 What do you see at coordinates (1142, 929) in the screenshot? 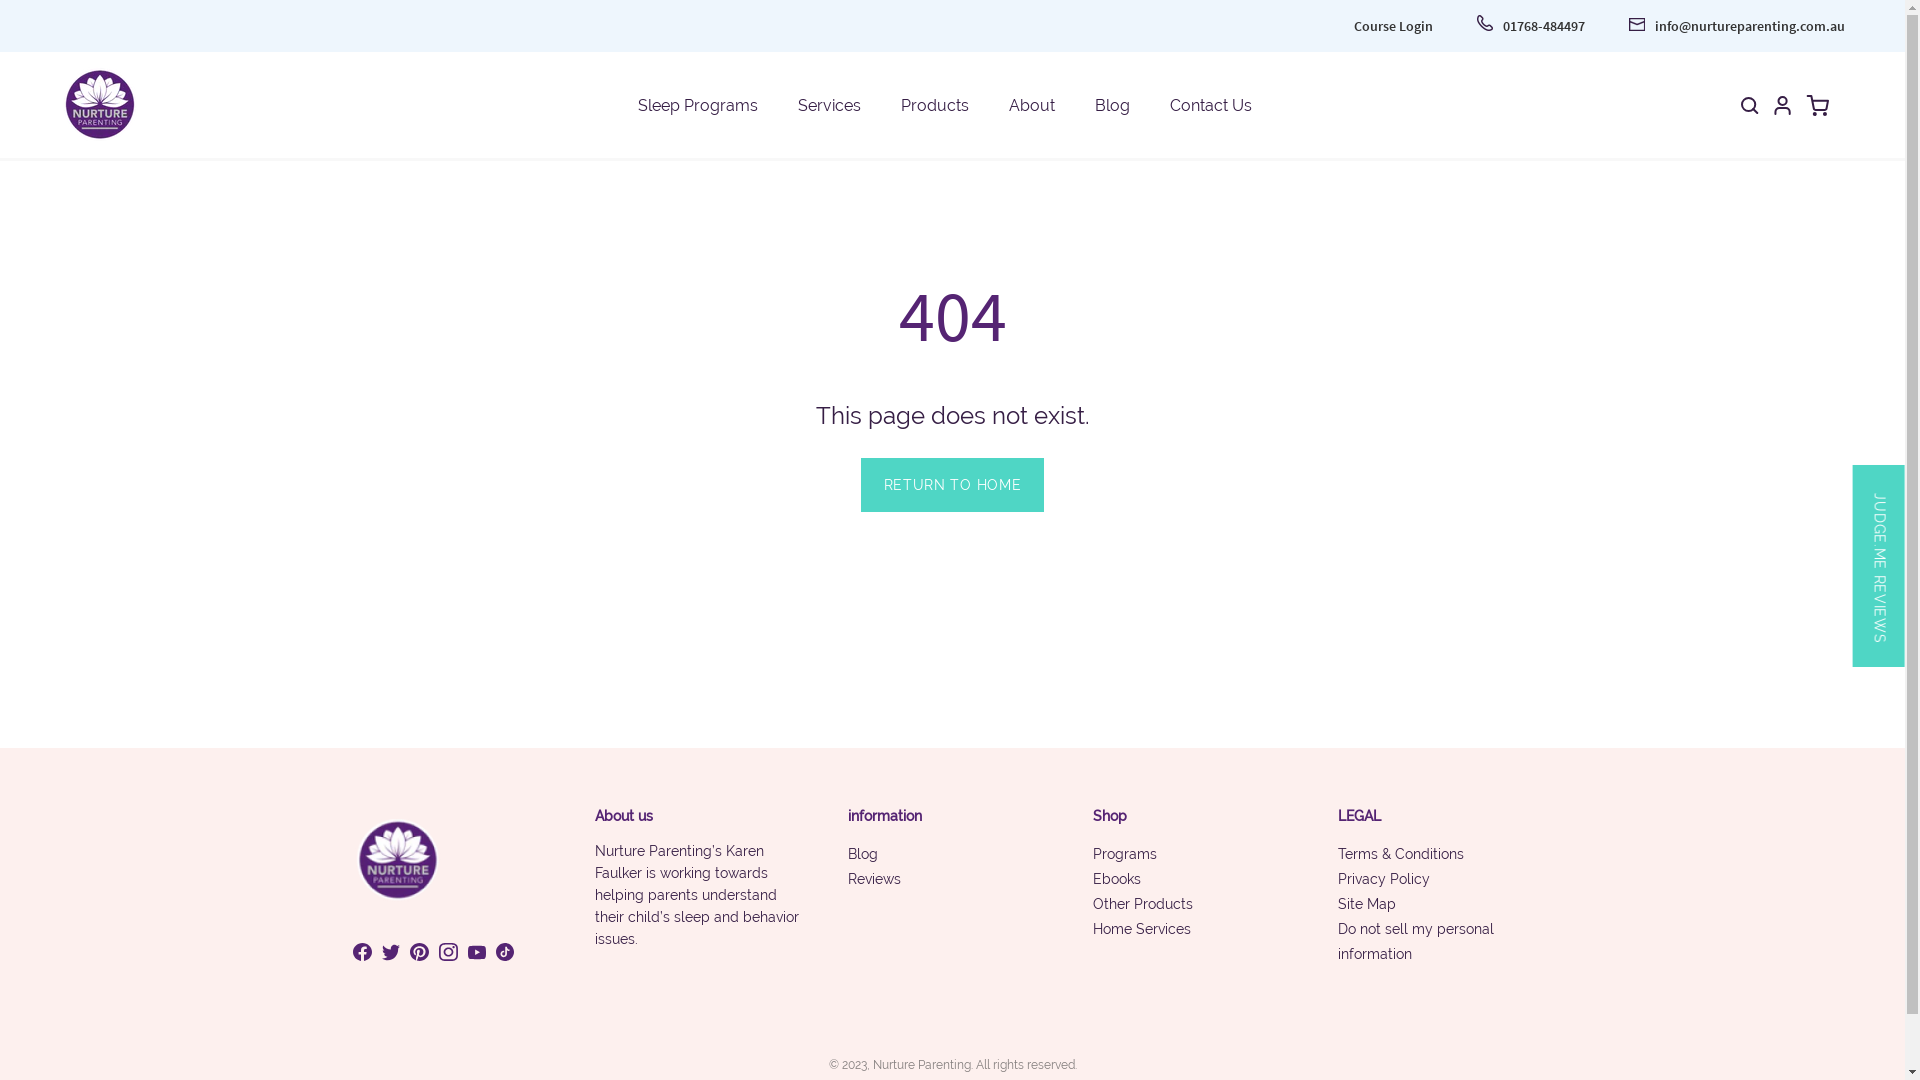
I see `Home Services` at bounding box center [1142, 929].